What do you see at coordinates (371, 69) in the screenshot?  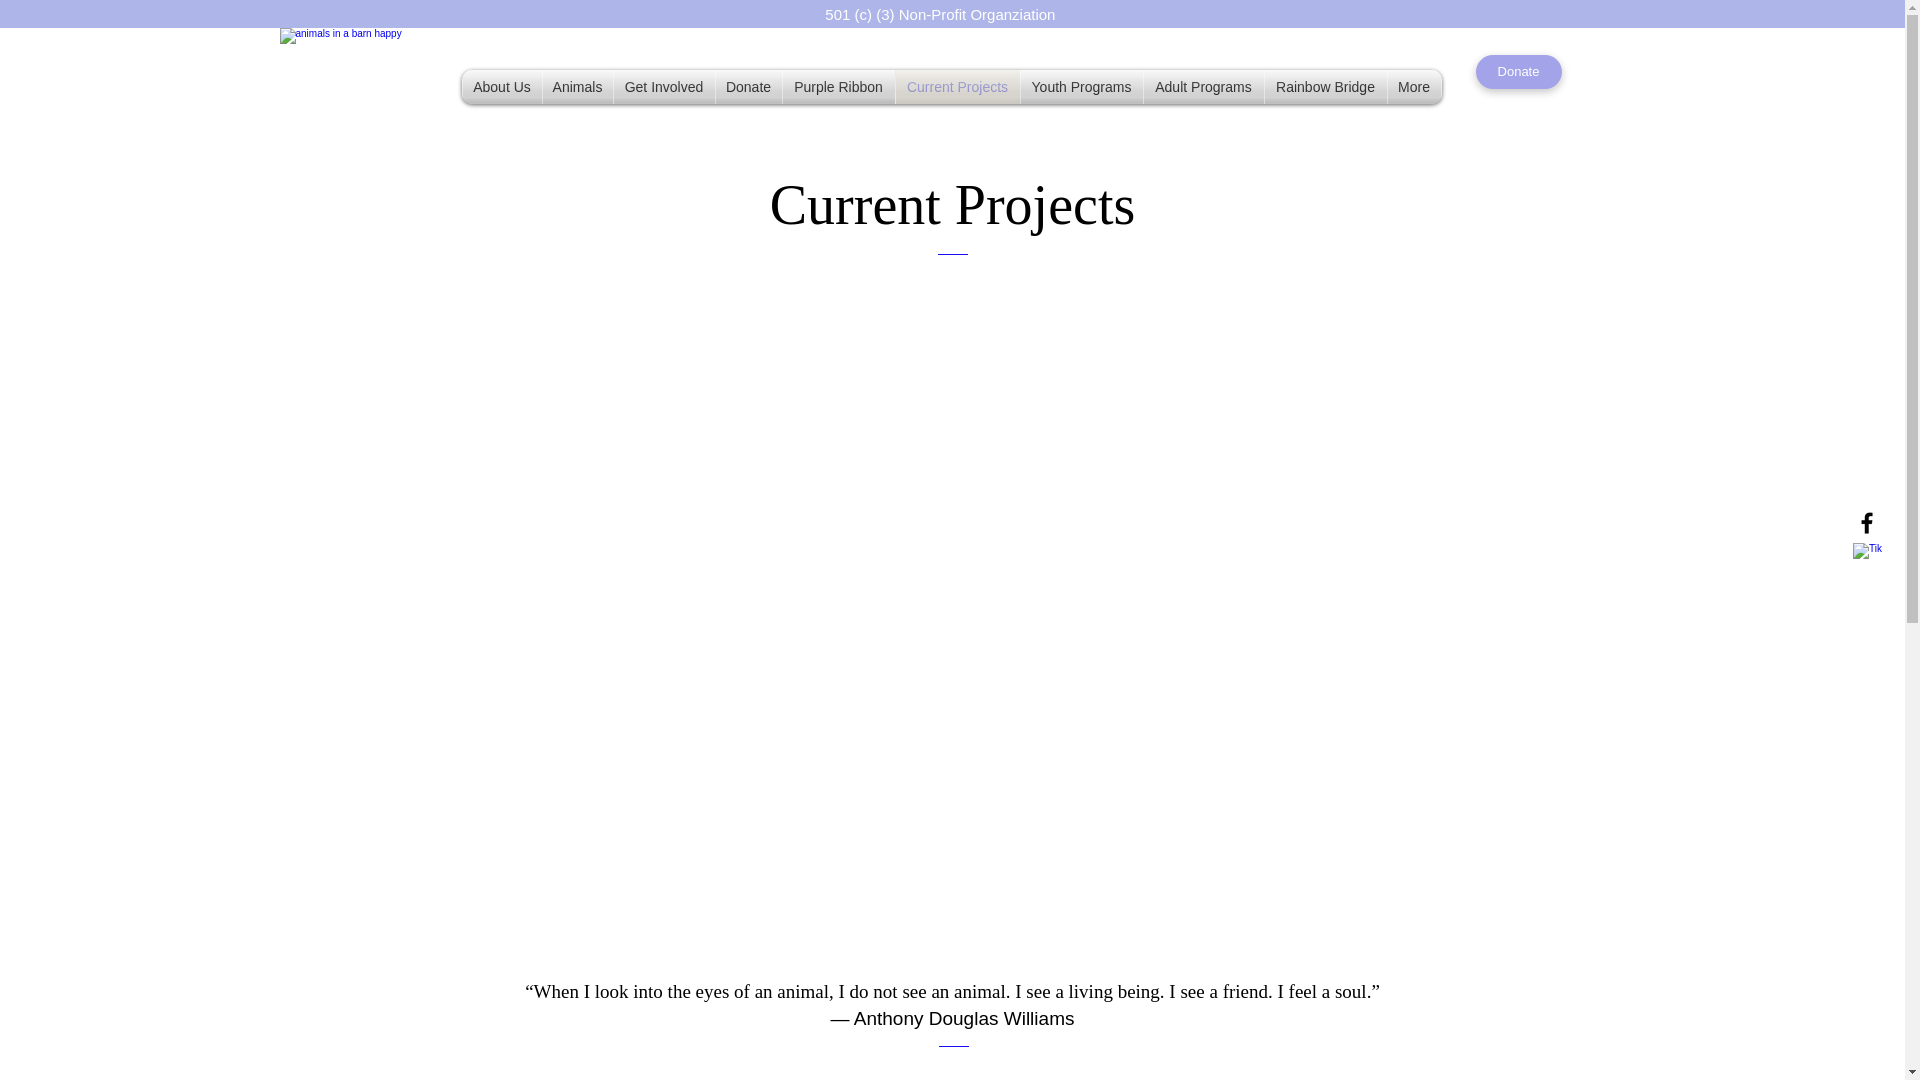 I see `Screen Shot 2023-03-22 at 1.18.20 PM.png` at bounding box center [371, 69].